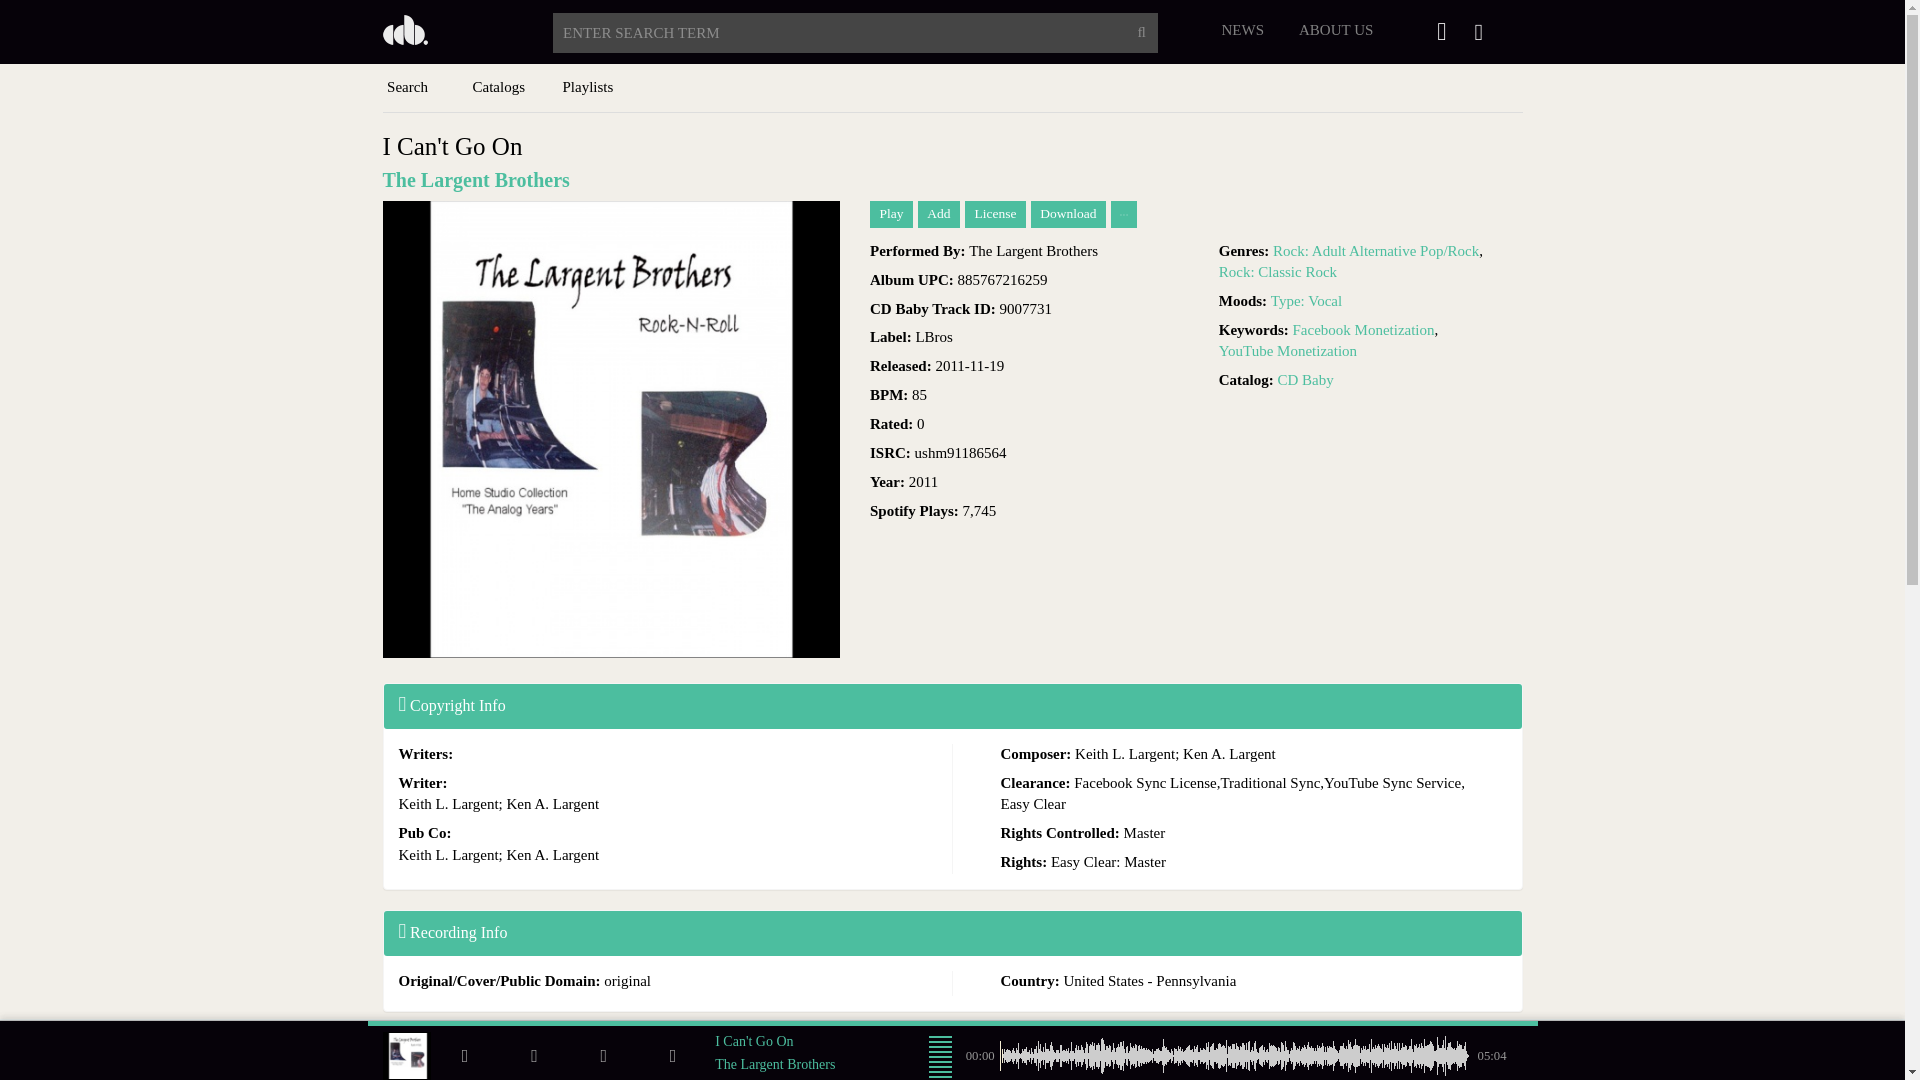 The image size is (1920, 1080). I want to click on License, so click(995, 214).